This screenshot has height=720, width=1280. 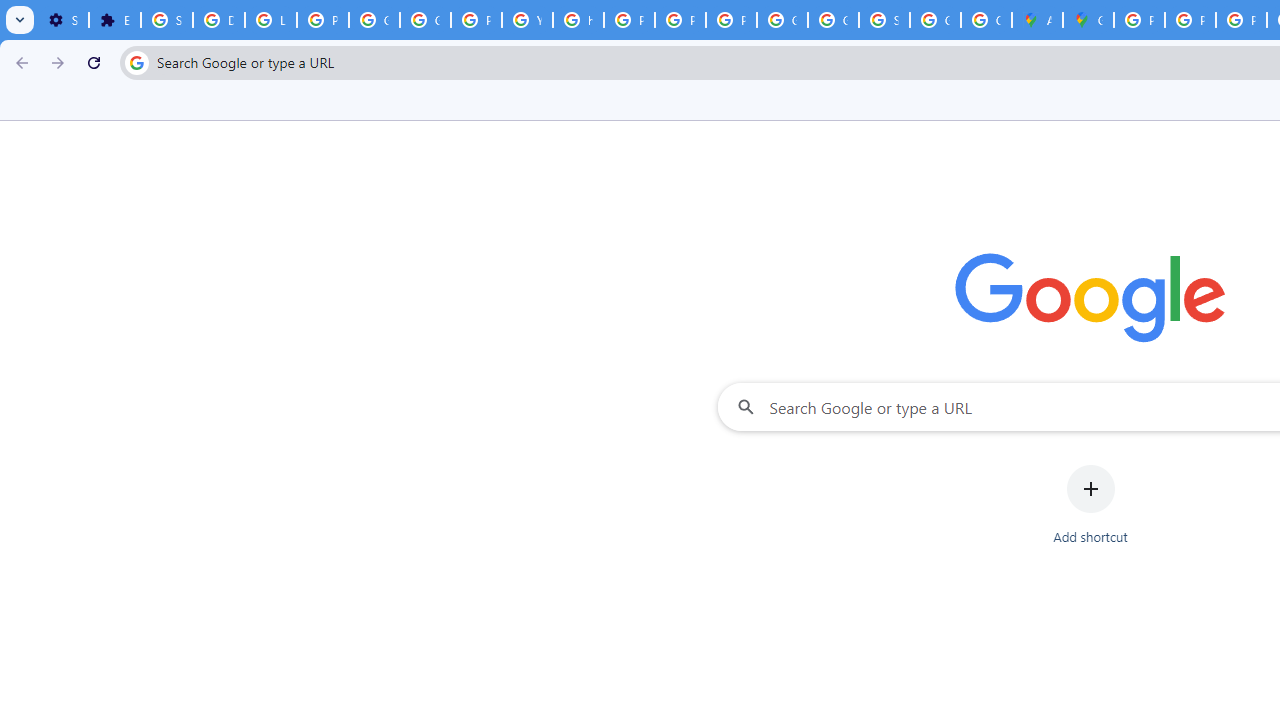 I want to click on Privacy Help Center - Policies Help, so click(x=630, y=20).